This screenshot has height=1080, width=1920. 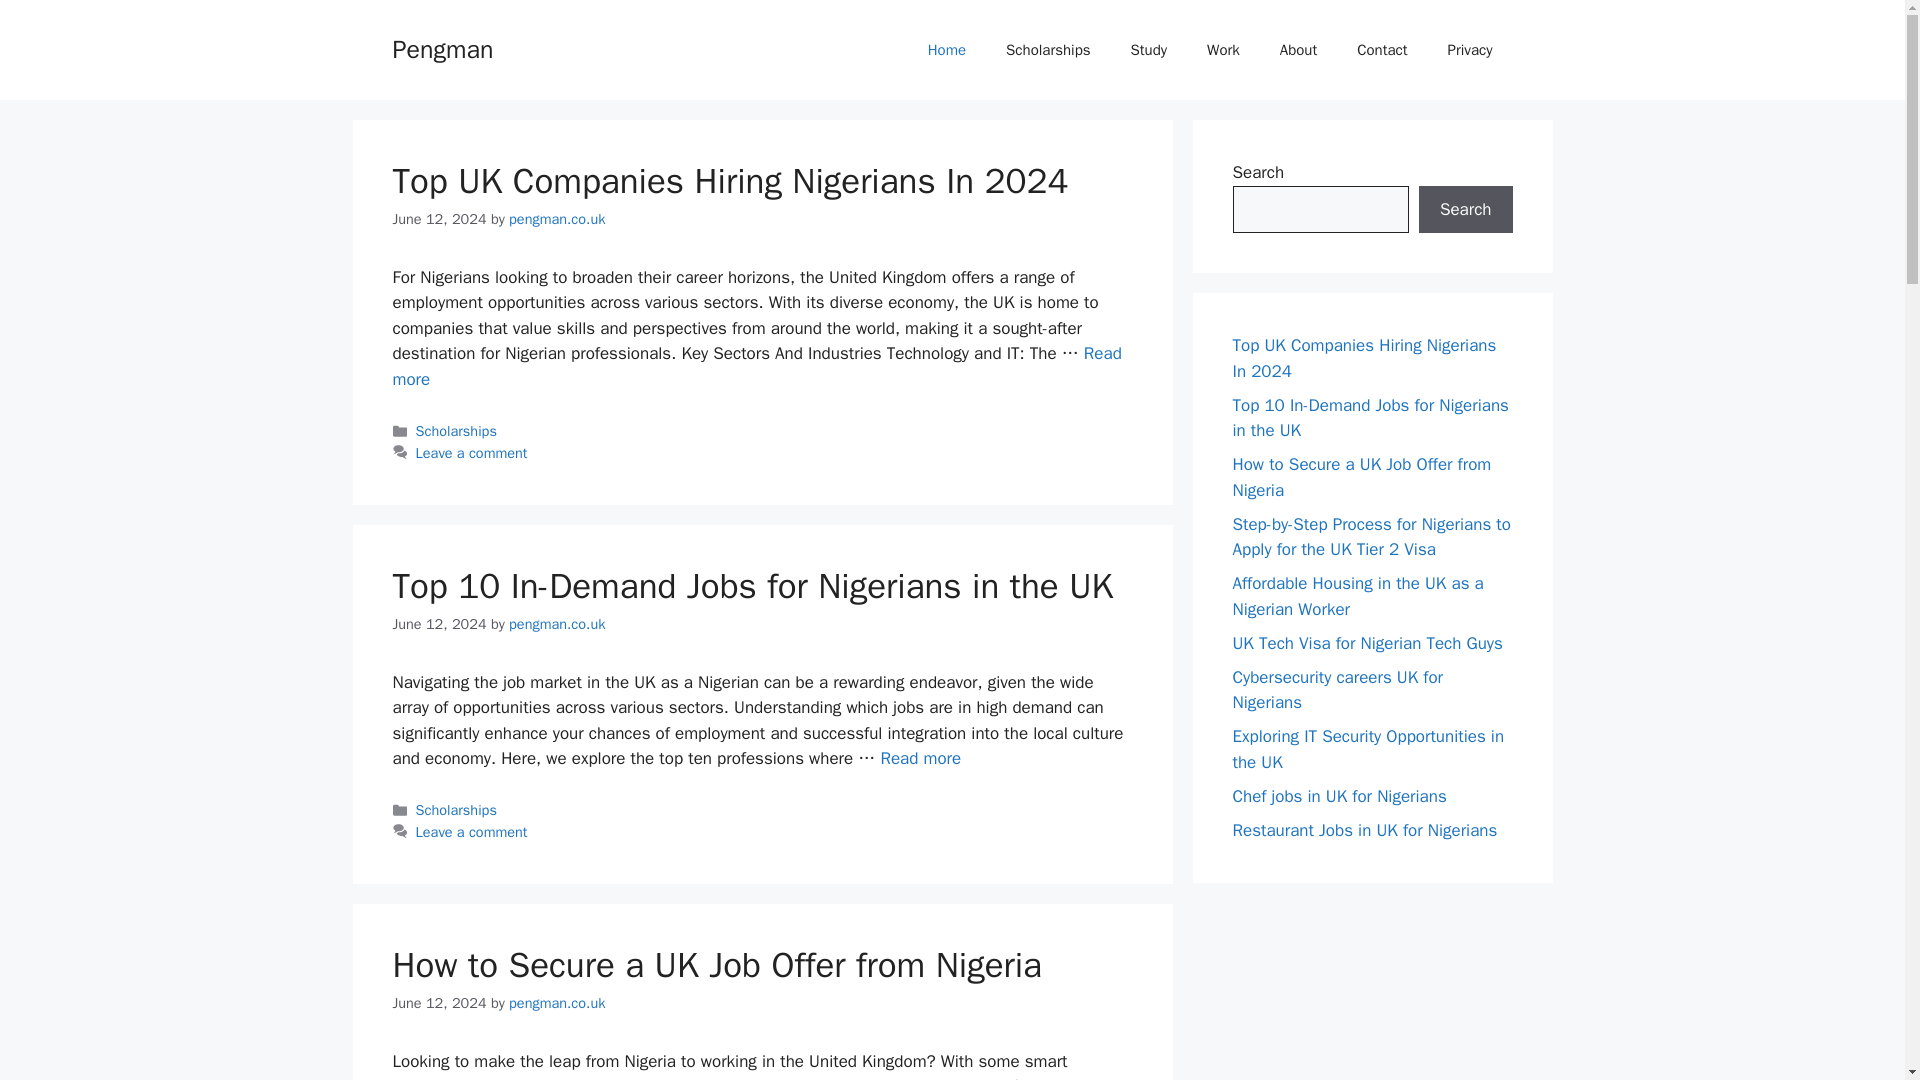 What do you see at coordinates (756, 366) in the screenshot?
I see `Read more` at bounding box center [756, 366].